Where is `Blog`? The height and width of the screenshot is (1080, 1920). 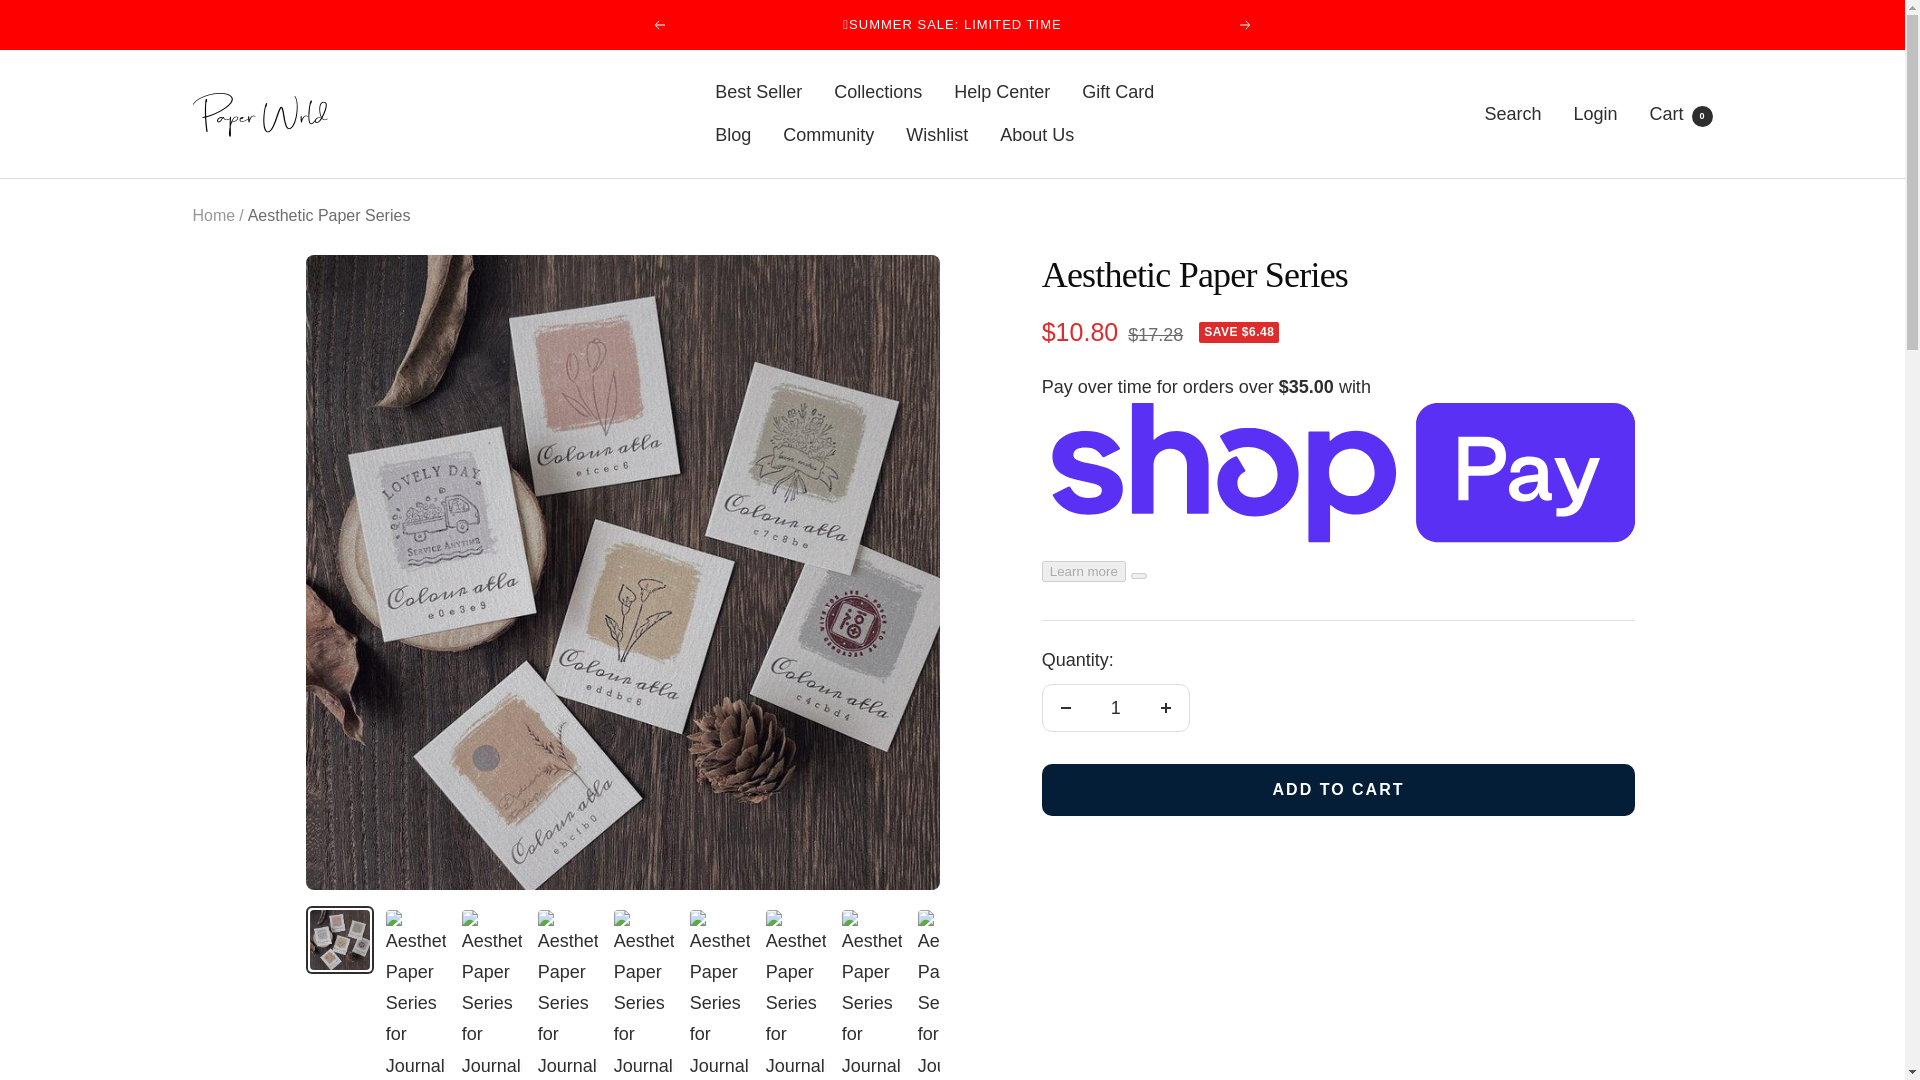 Blog is located at coordinates (1036, 135).